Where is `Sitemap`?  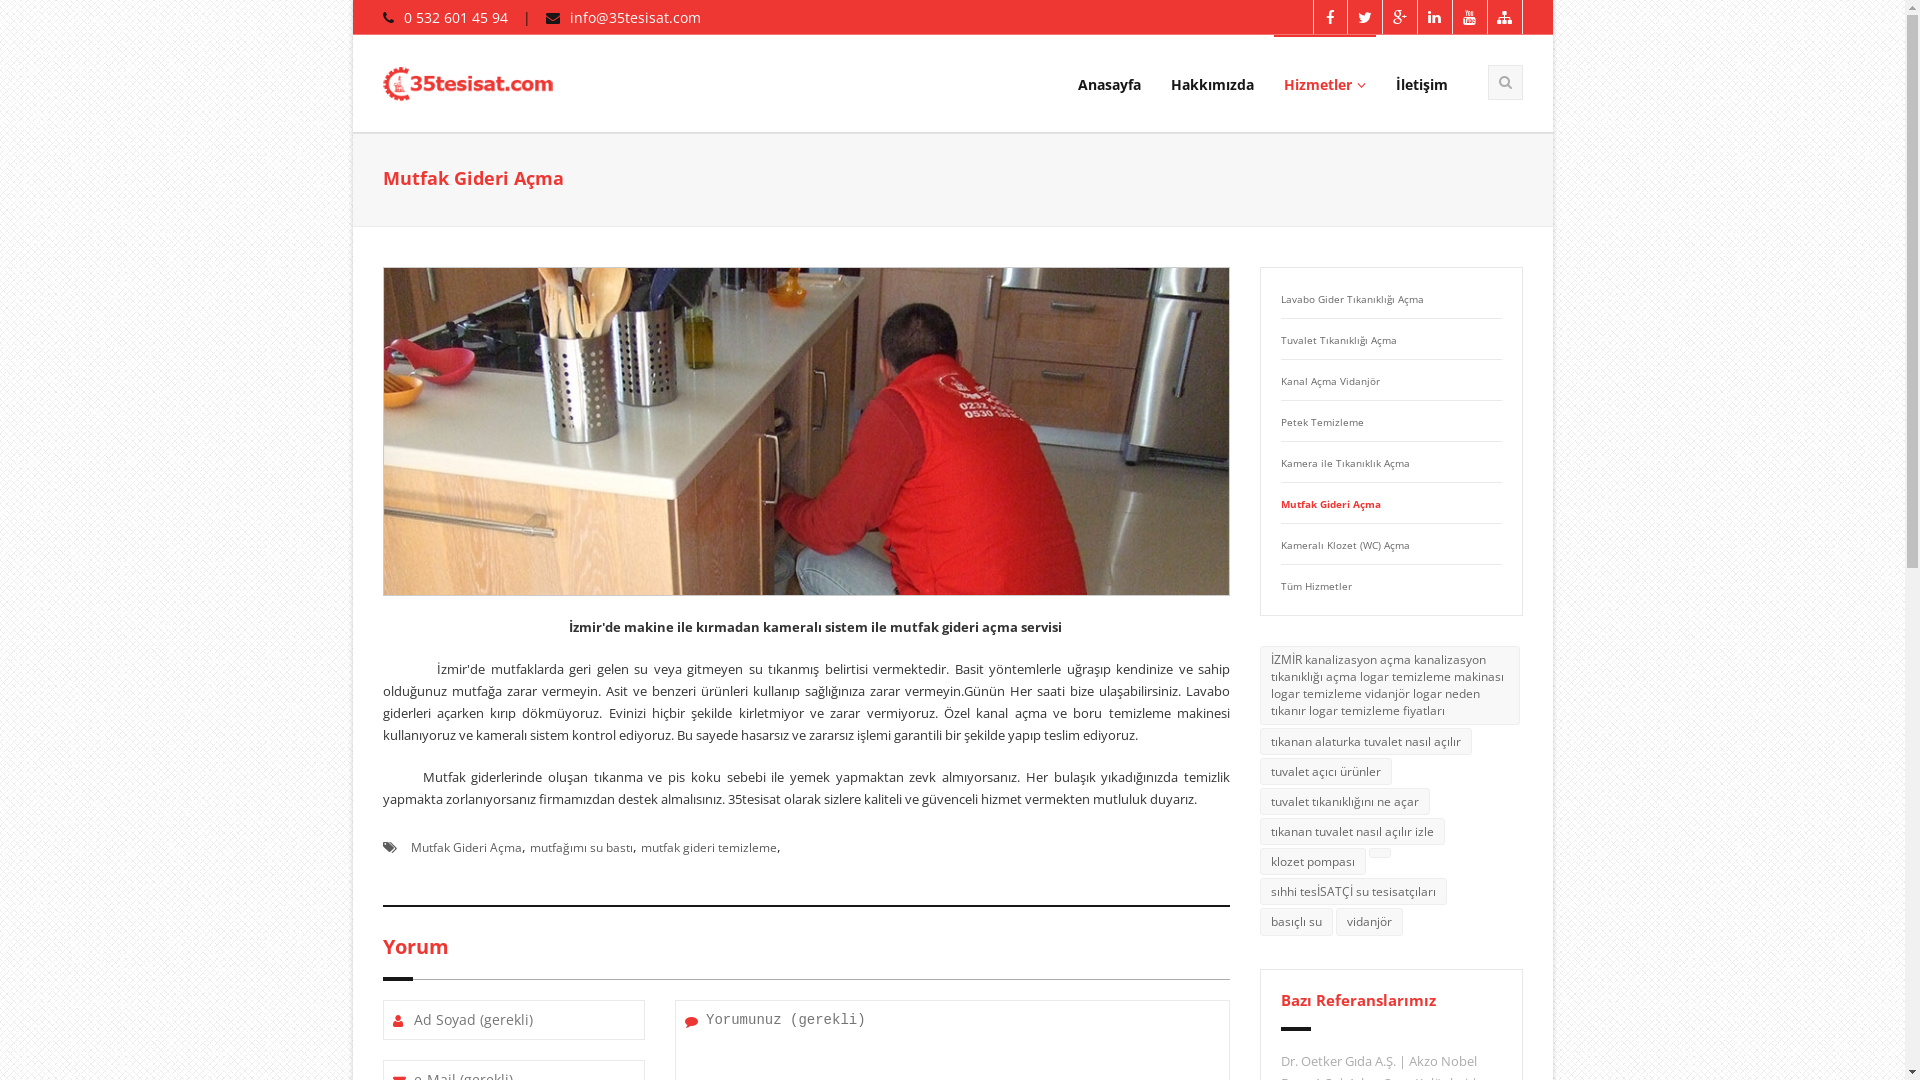 Sitemap is located at coordinates (1506, 18).